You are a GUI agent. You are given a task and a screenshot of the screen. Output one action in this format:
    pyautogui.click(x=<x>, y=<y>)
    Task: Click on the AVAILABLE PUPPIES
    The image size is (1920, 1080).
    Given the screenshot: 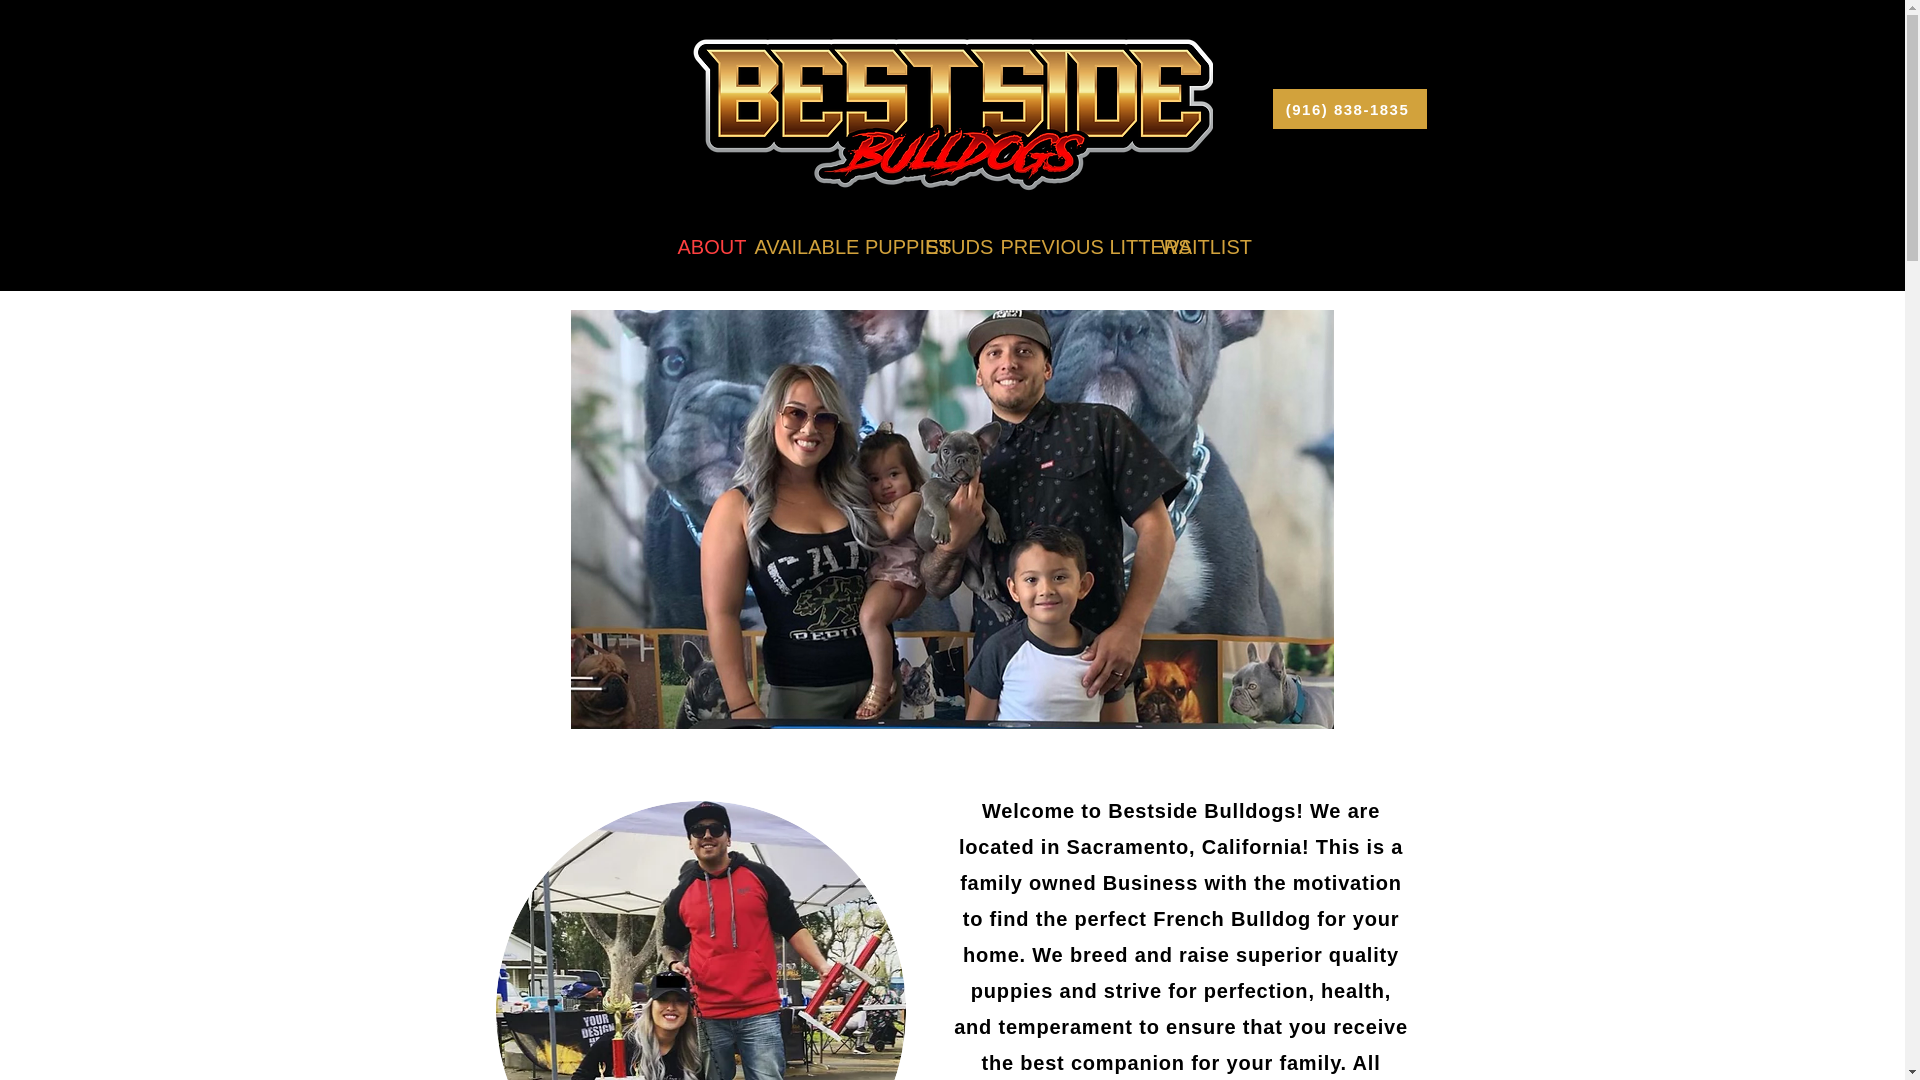 What is the action you would take?
    pyautogui.click(x=824, y=246)
    